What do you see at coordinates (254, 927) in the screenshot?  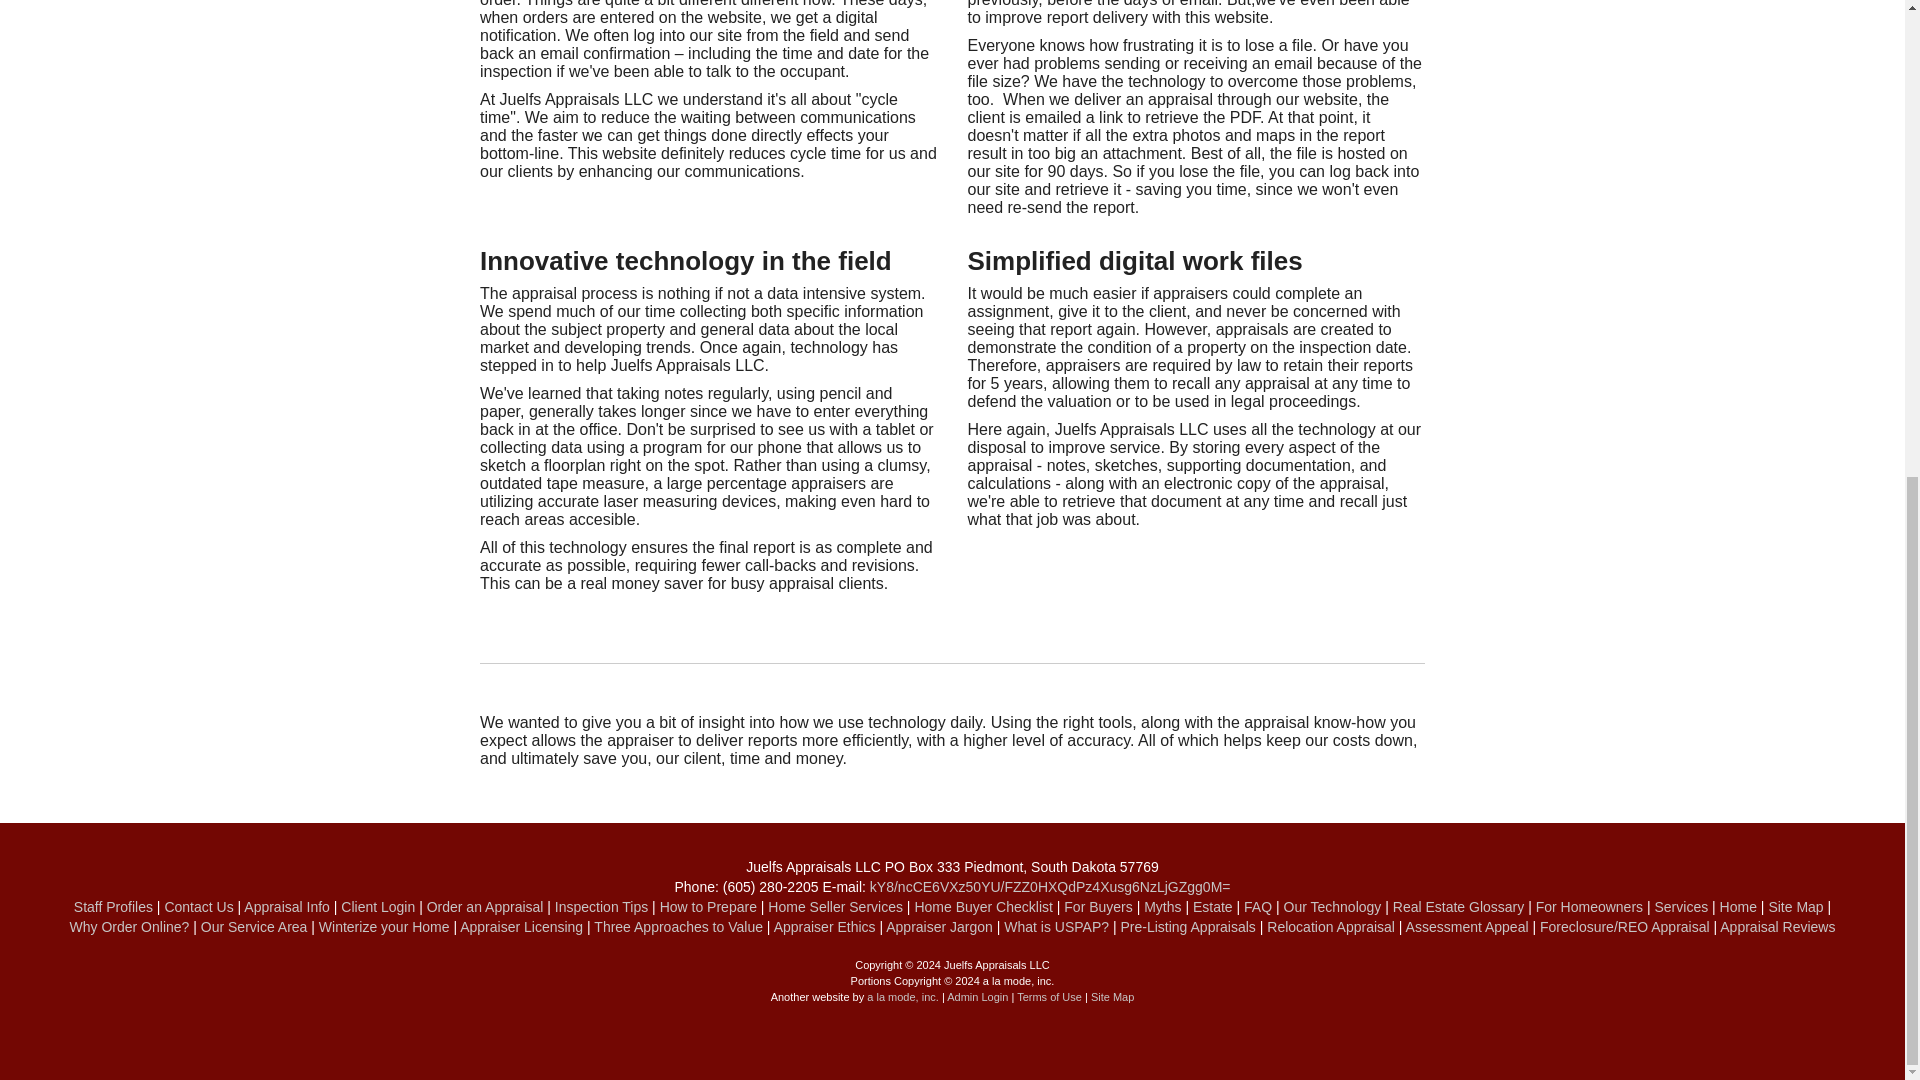 I see `Our Service Area` at bounding box center [254, 927].